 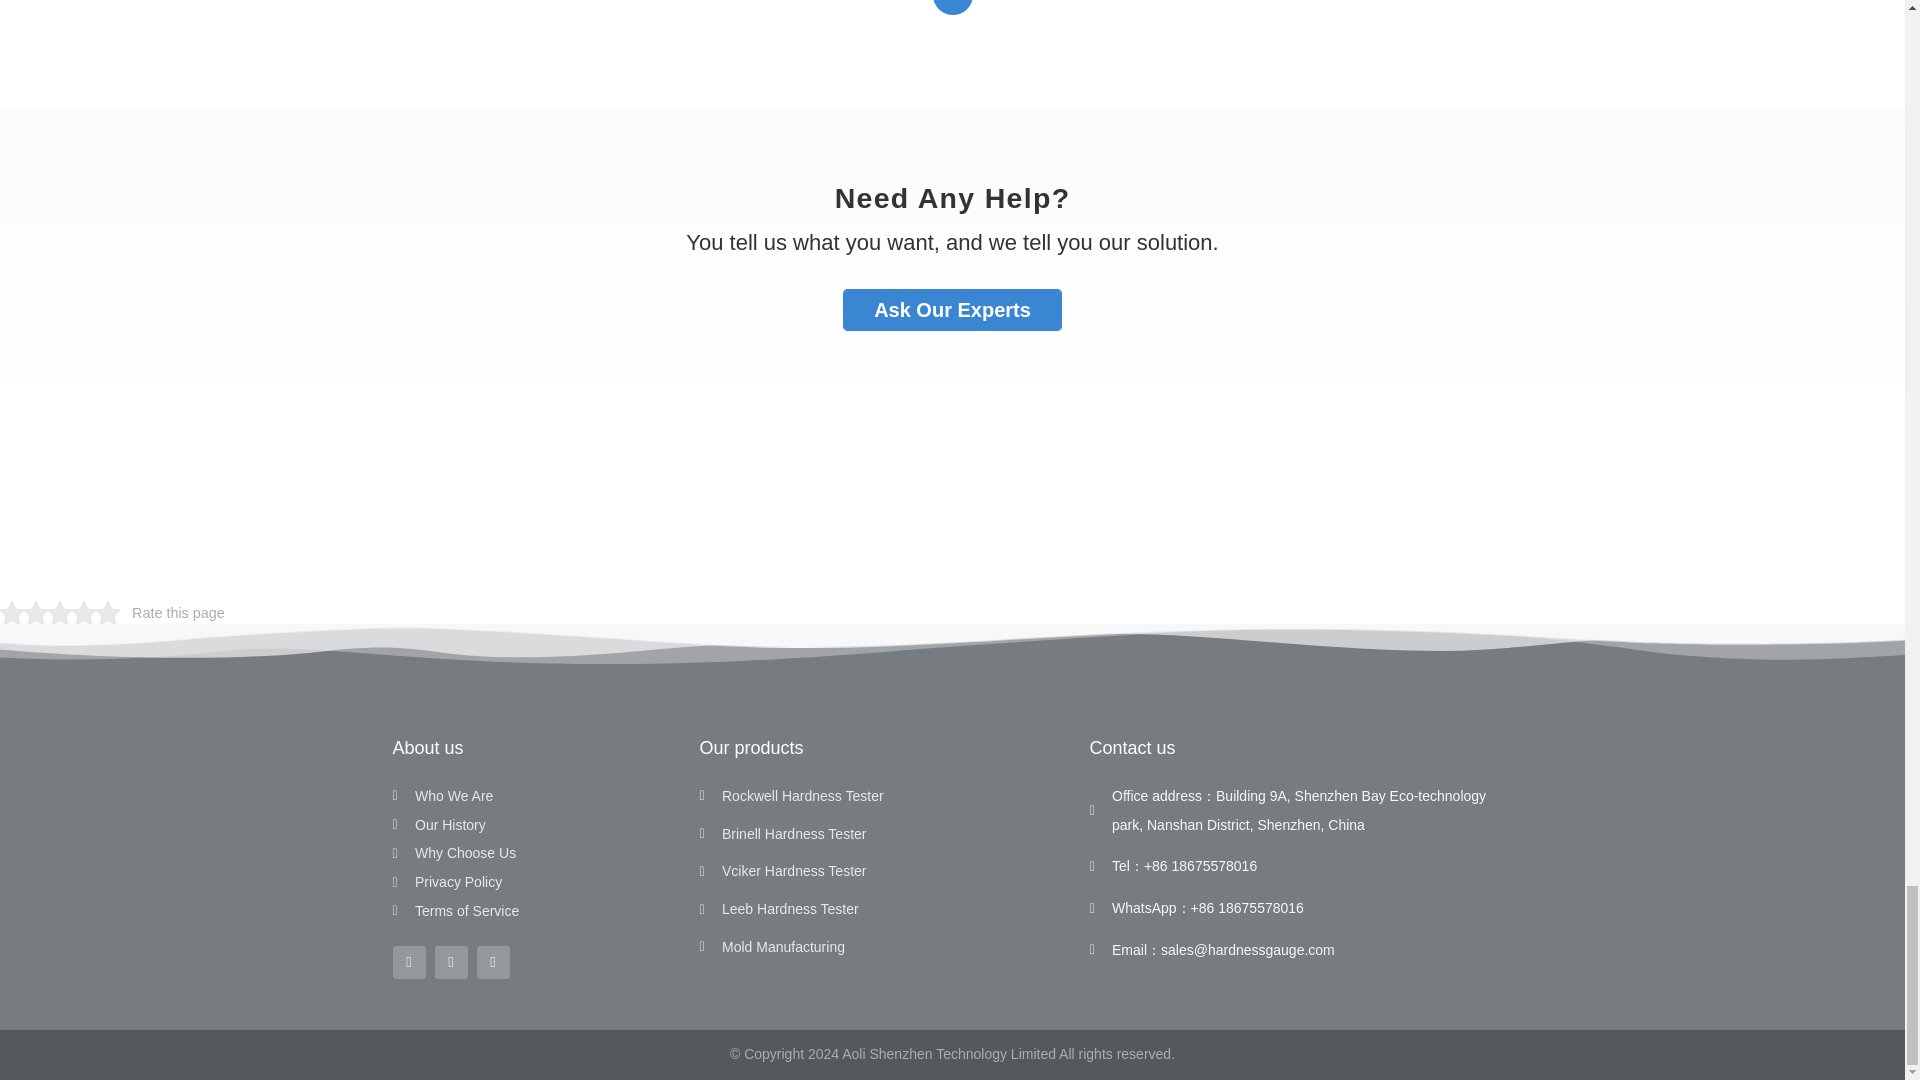 I want to click on Ask Our Experts, so click(x=952, y=310).